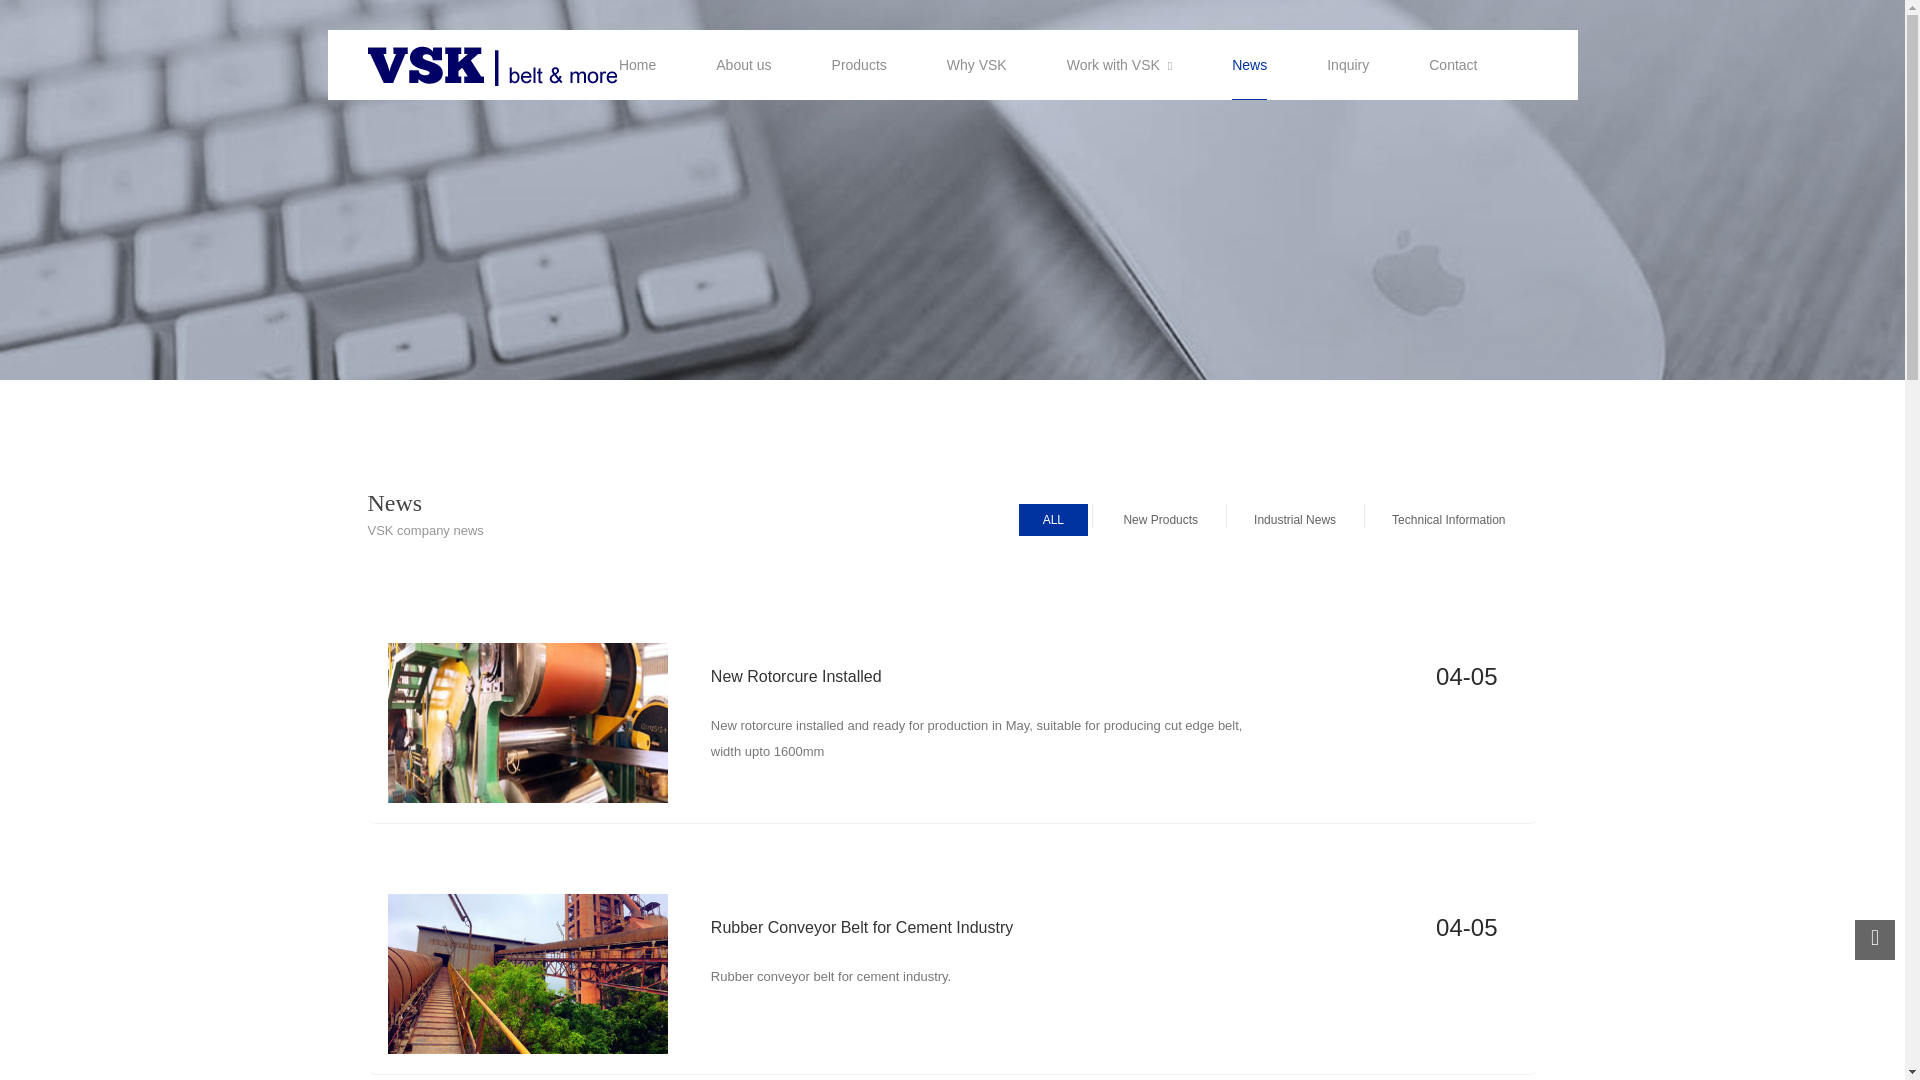  What do you see at coordinates (1452, 65) in the screenshot?
I see `Contact` at bounding box center [1452, 65].